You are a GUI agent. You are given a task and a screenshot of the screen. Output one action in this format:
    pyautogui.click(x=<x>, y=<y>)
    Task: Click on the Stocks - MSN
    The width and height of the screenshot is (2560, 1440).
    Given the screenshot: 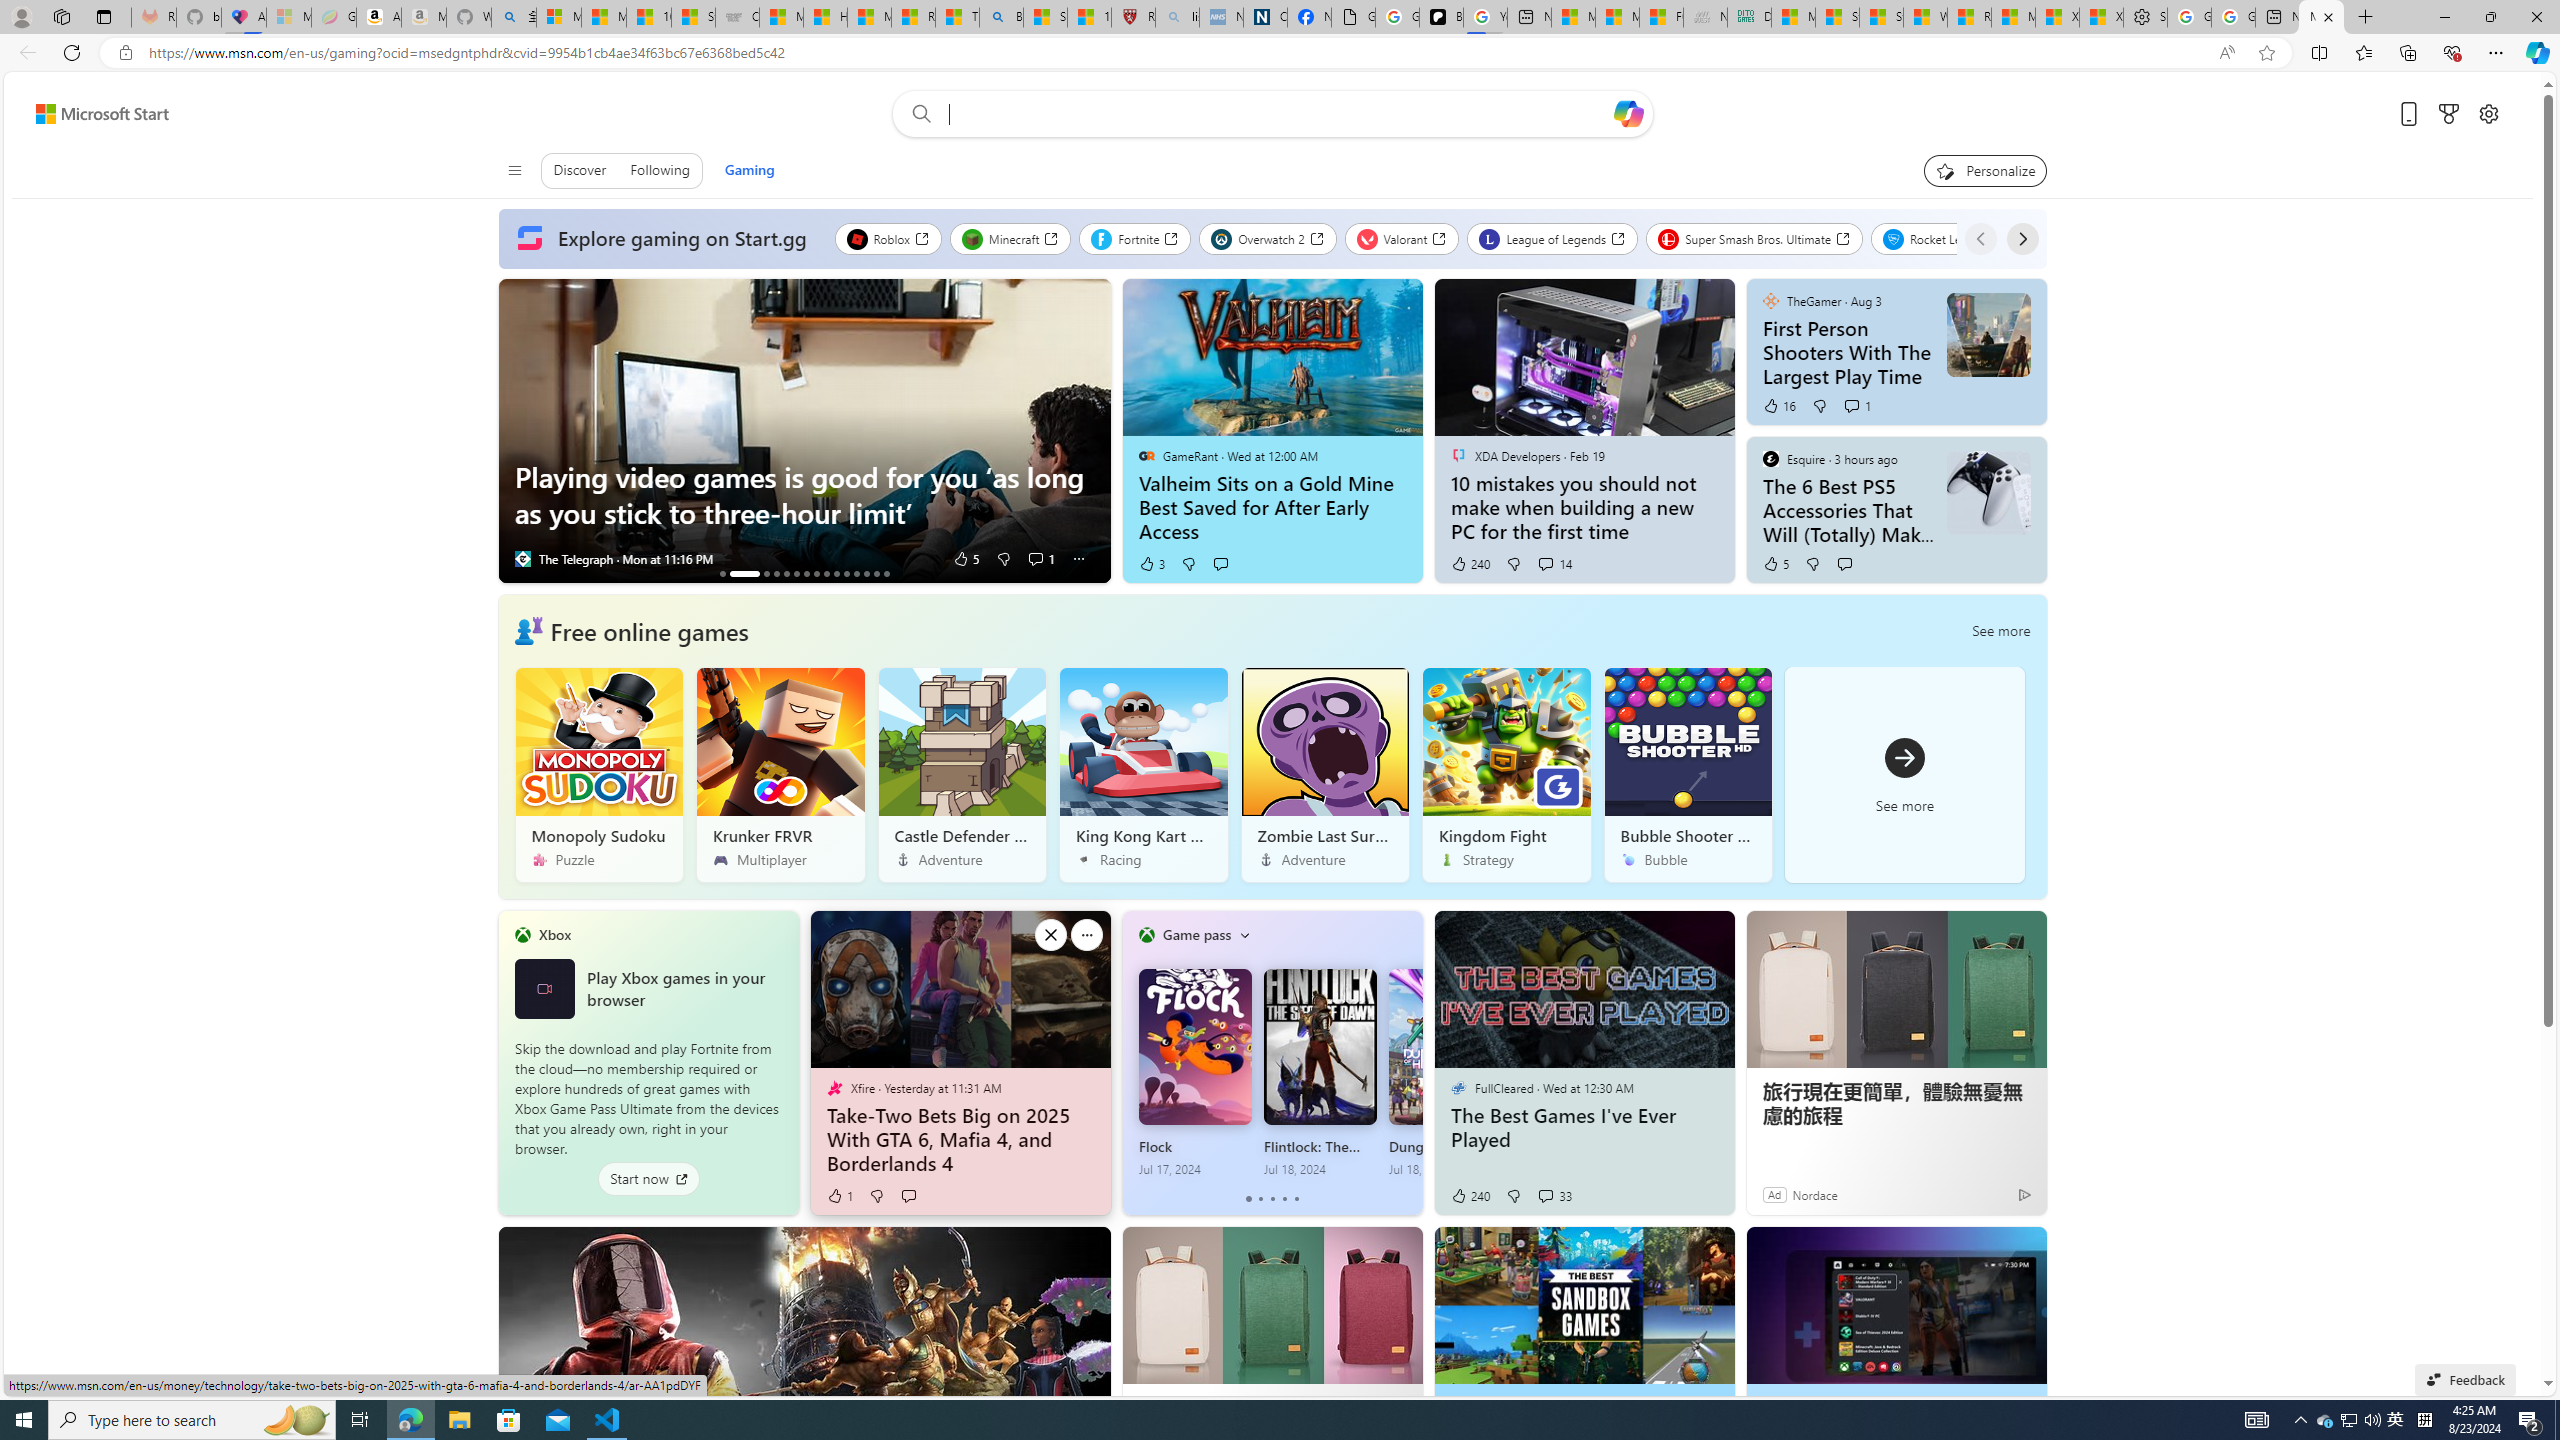 What is the action you would take?
    pyautogui.click(x=1881, y=17)
    